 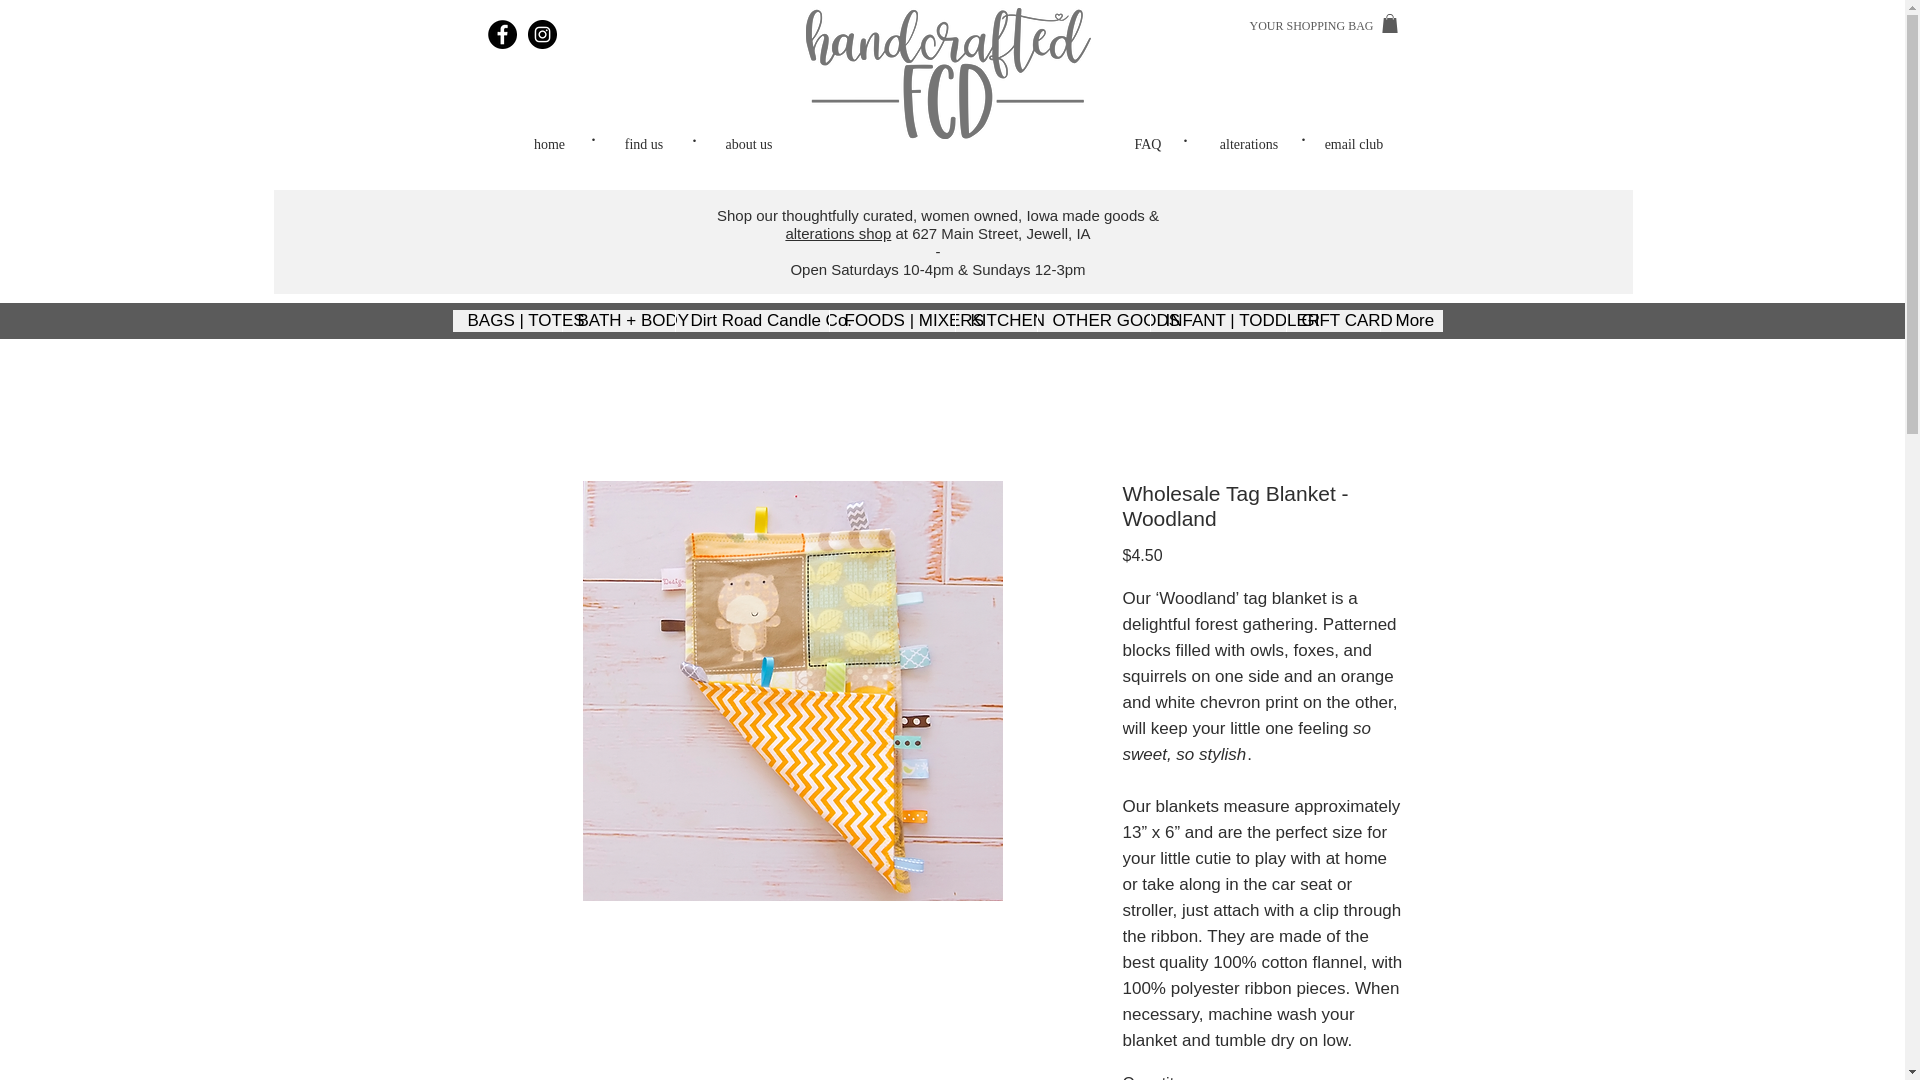 I want to click on home, so click(x=550, y=144).